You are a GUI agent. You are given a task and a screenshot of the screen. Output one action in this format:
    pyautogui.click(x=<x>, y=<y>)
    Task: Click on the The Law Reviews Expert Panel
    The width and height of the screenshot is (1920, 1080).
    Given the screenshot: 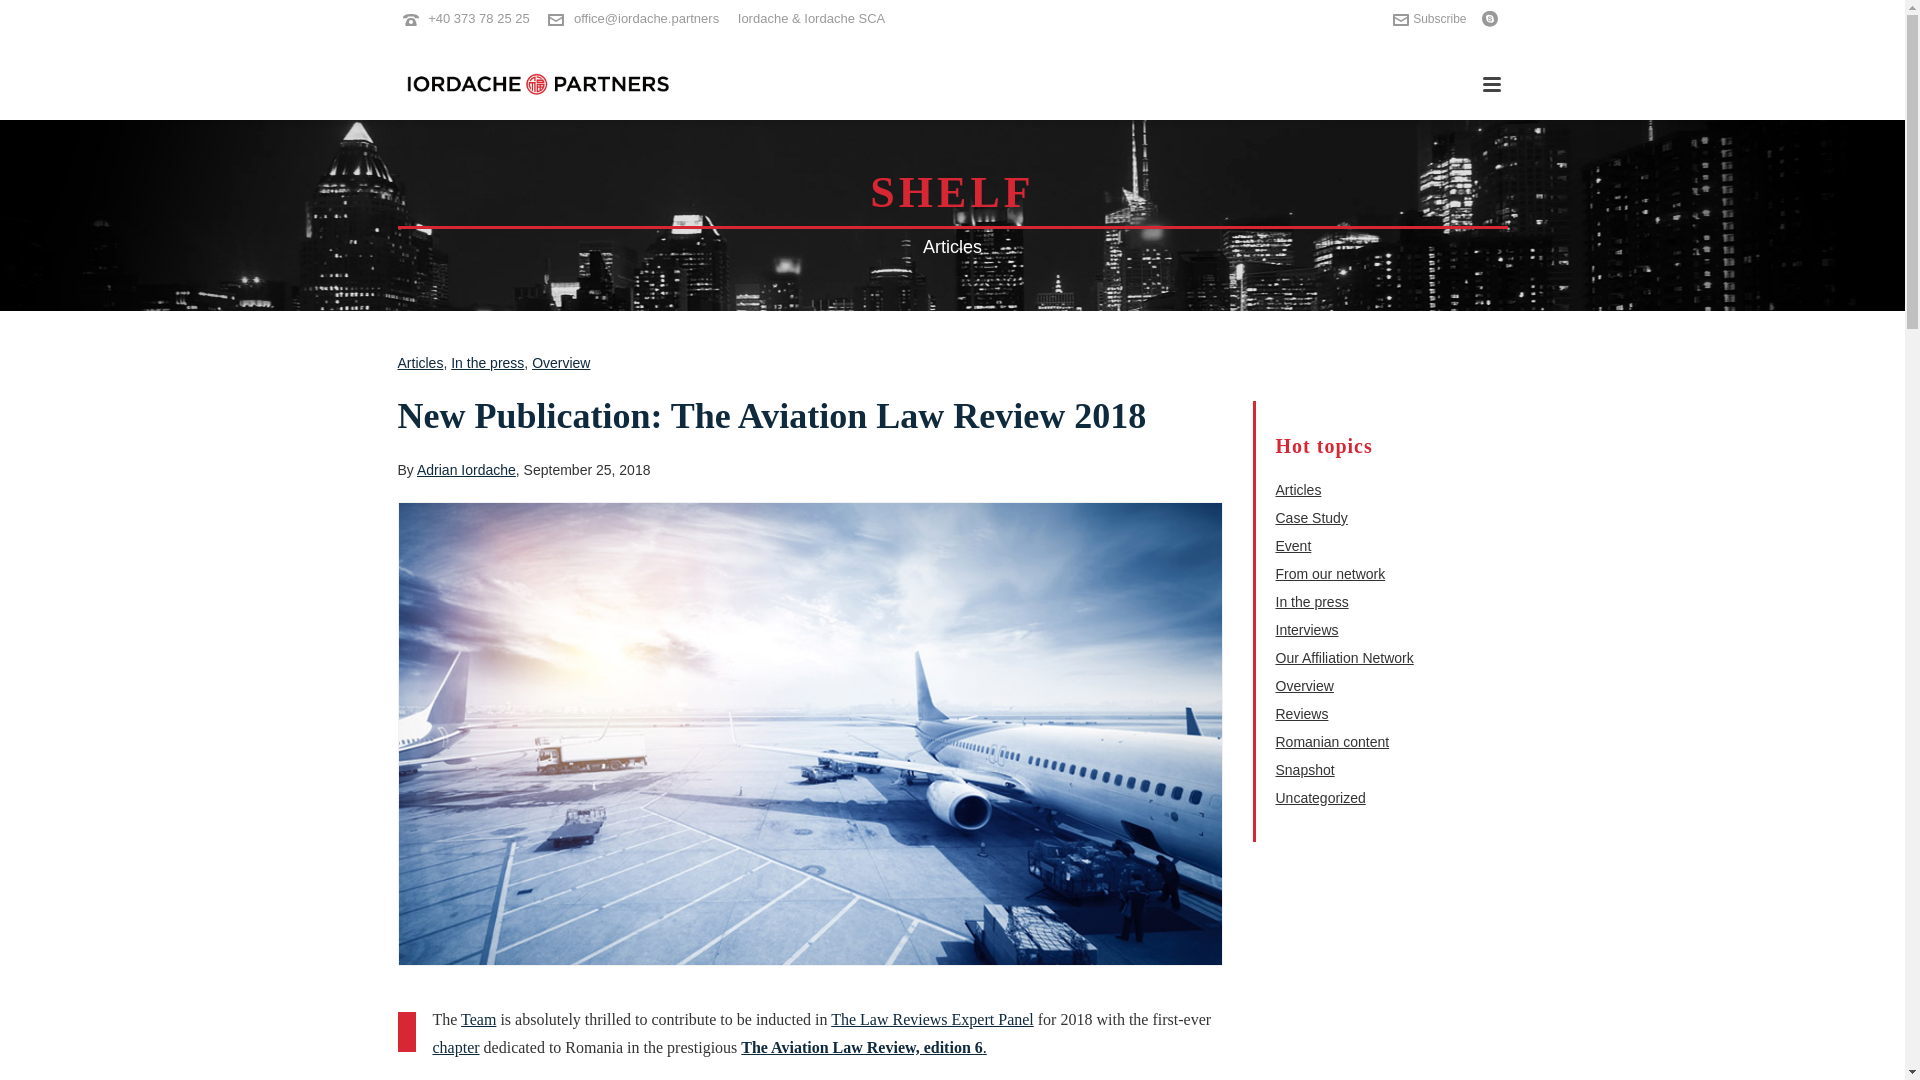 What is the action you would take?
    pyautogui.click(x=932, y=1019)
    